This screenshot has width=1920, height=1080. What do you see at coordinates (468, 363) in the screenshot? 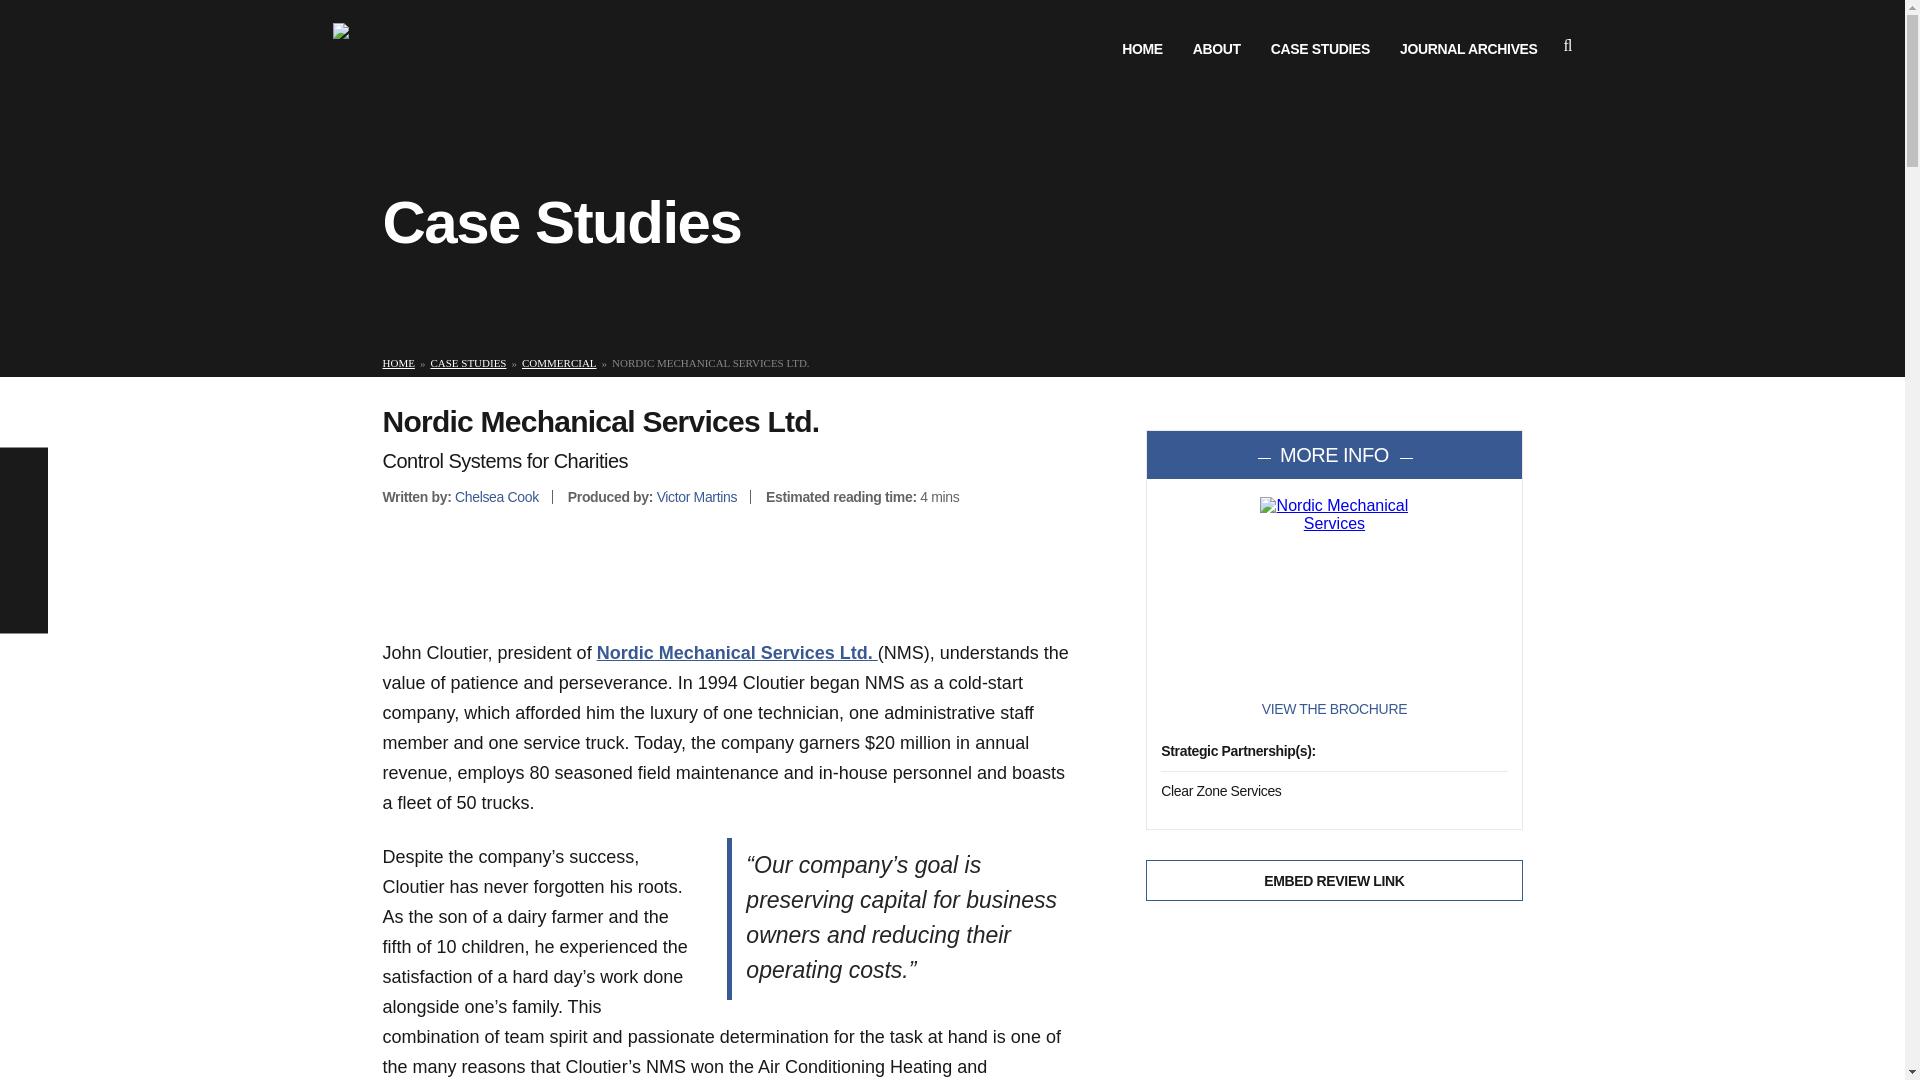
I see `CASE STUDIES` at bounding box center [468, 363].